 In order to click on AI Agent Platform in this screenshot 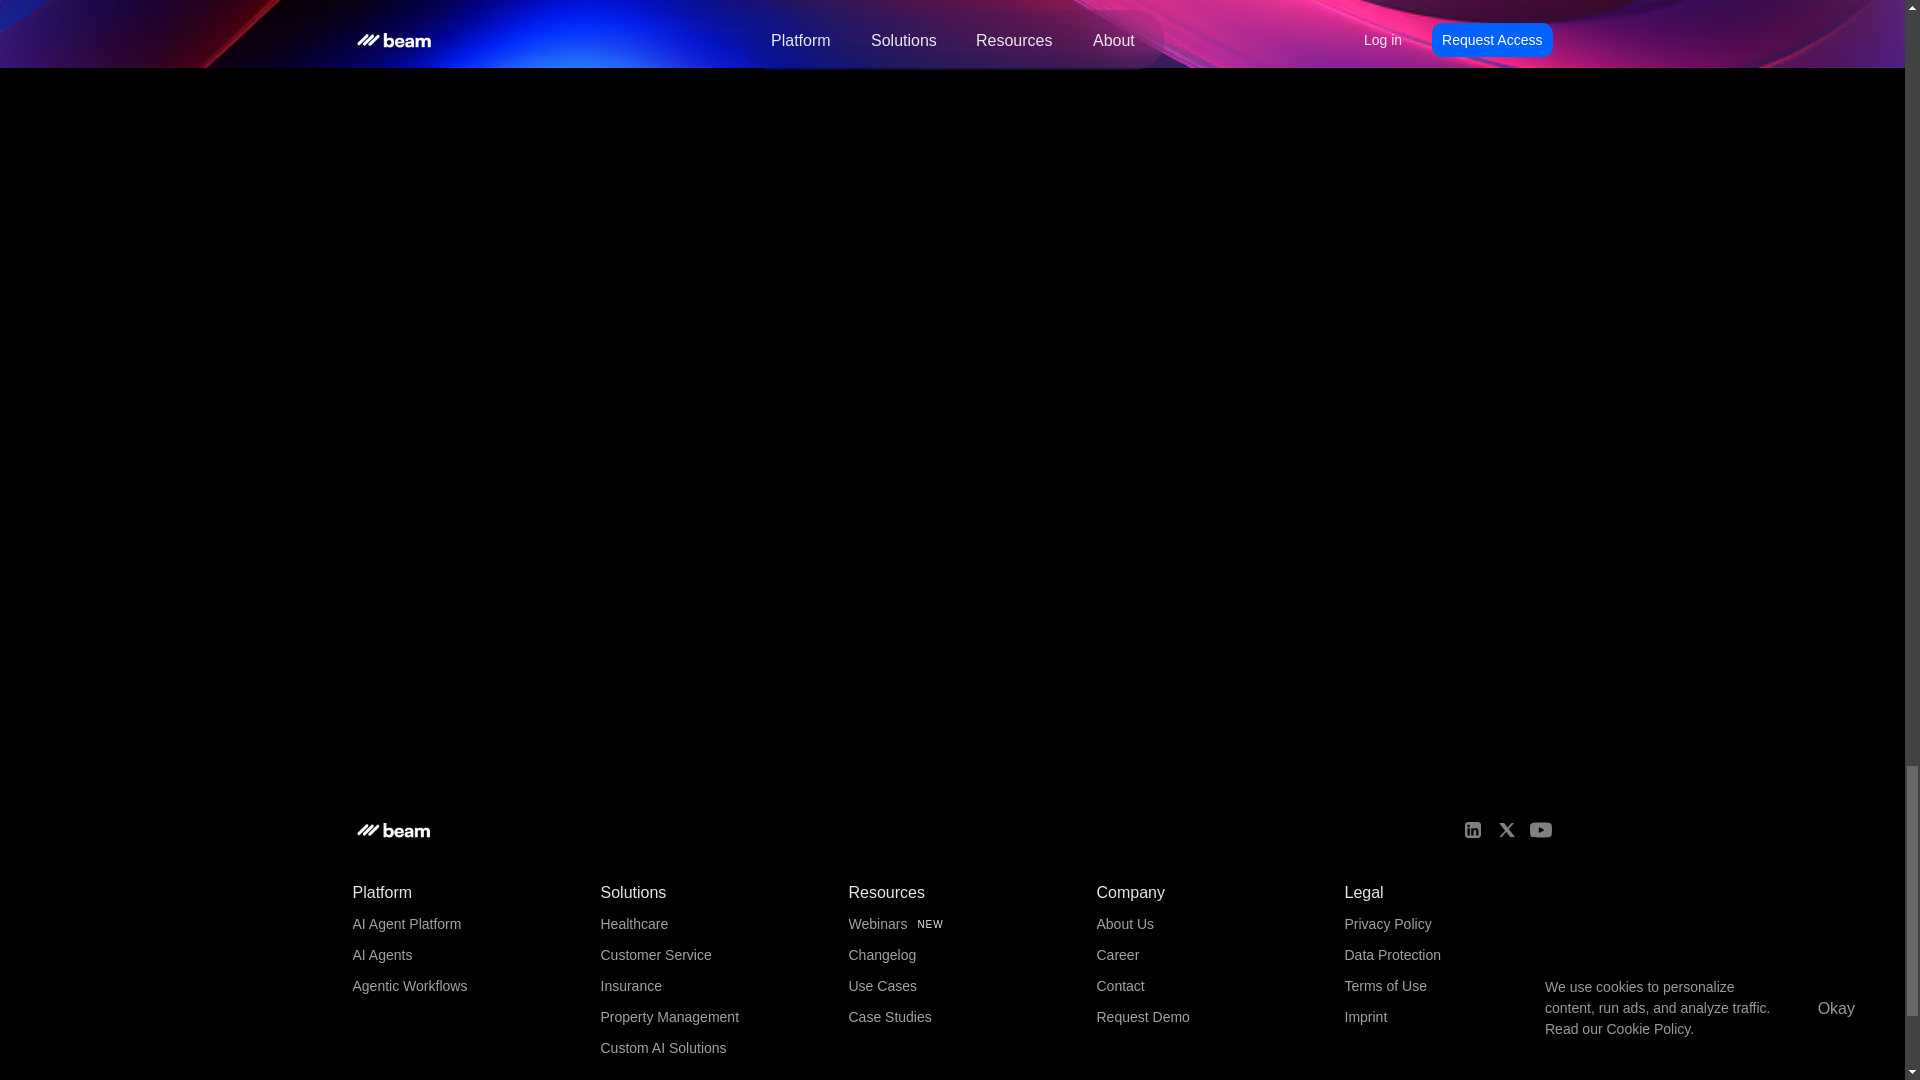, I will do `click(406, 924)`.